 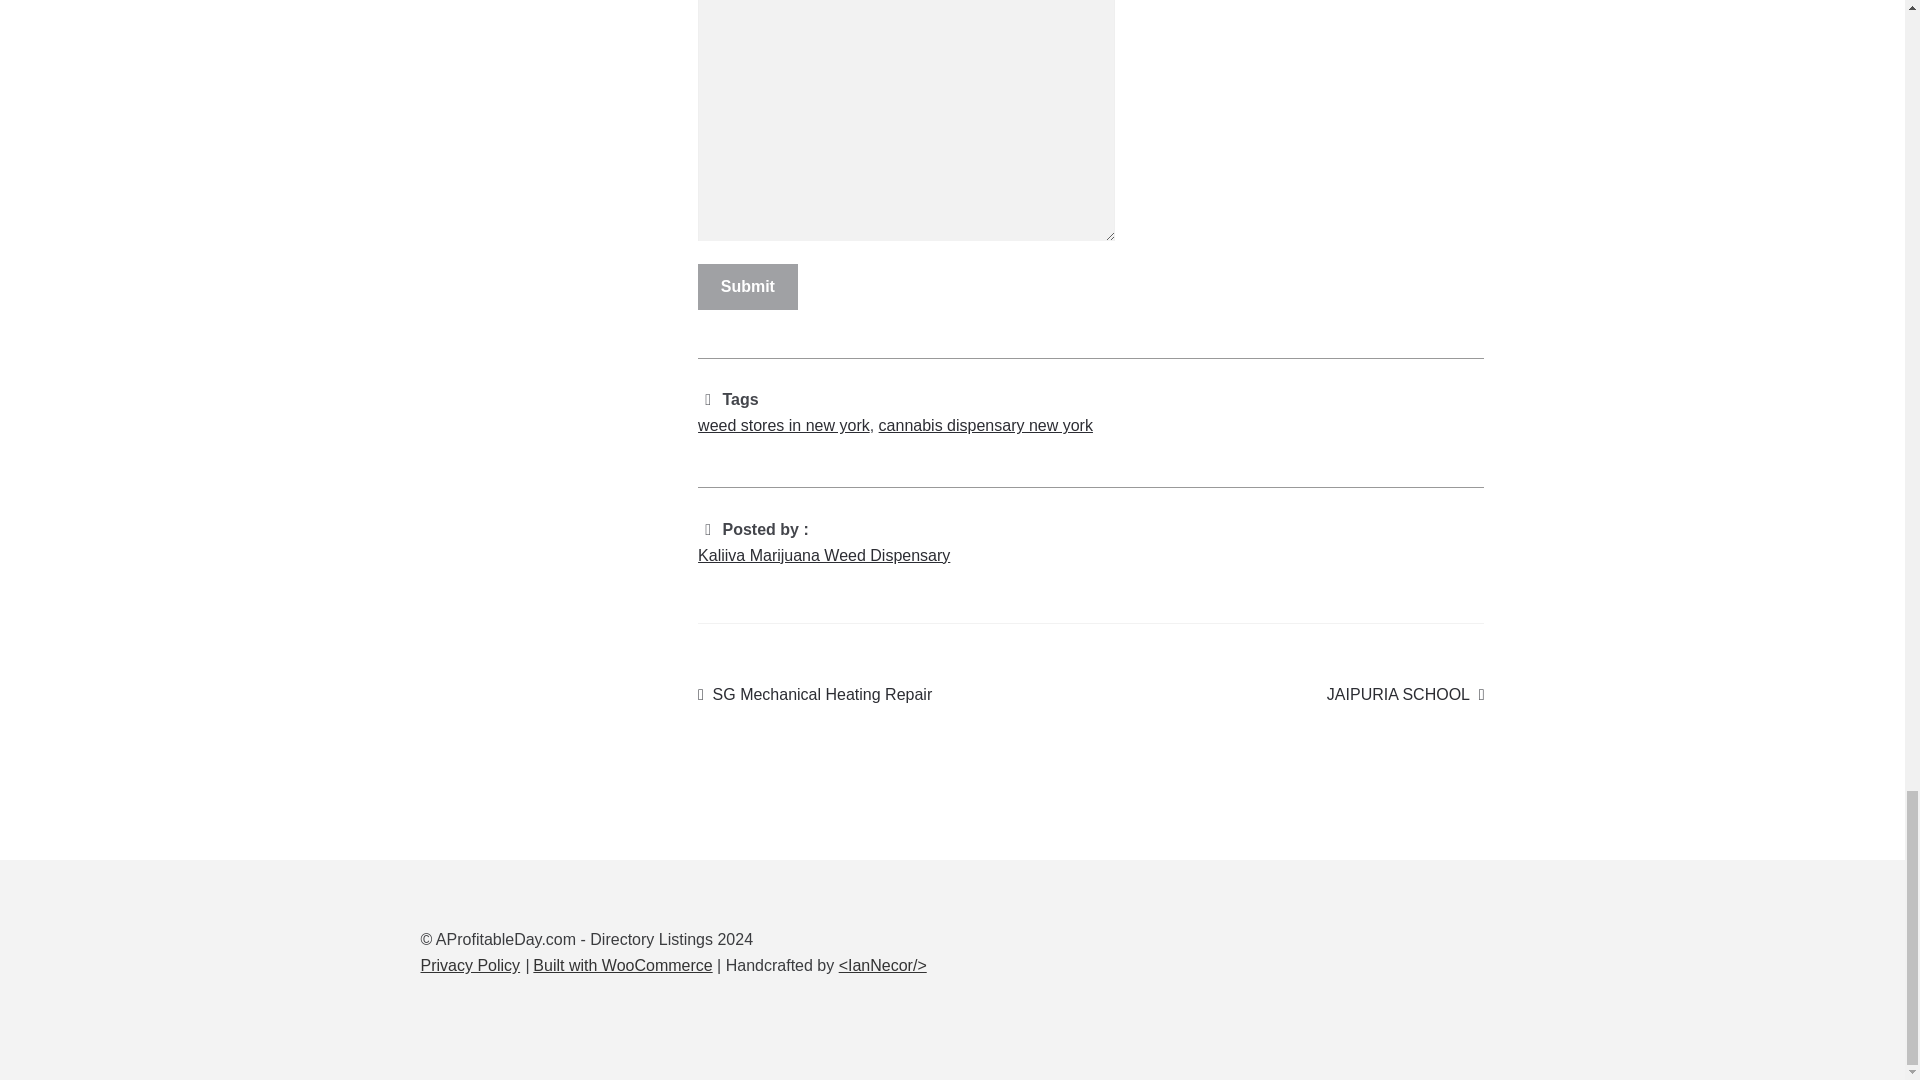 What do you see at coordinates (784, 425) in the screenshot?
I see `weed stores in new york` at bounding box center [784, 425].